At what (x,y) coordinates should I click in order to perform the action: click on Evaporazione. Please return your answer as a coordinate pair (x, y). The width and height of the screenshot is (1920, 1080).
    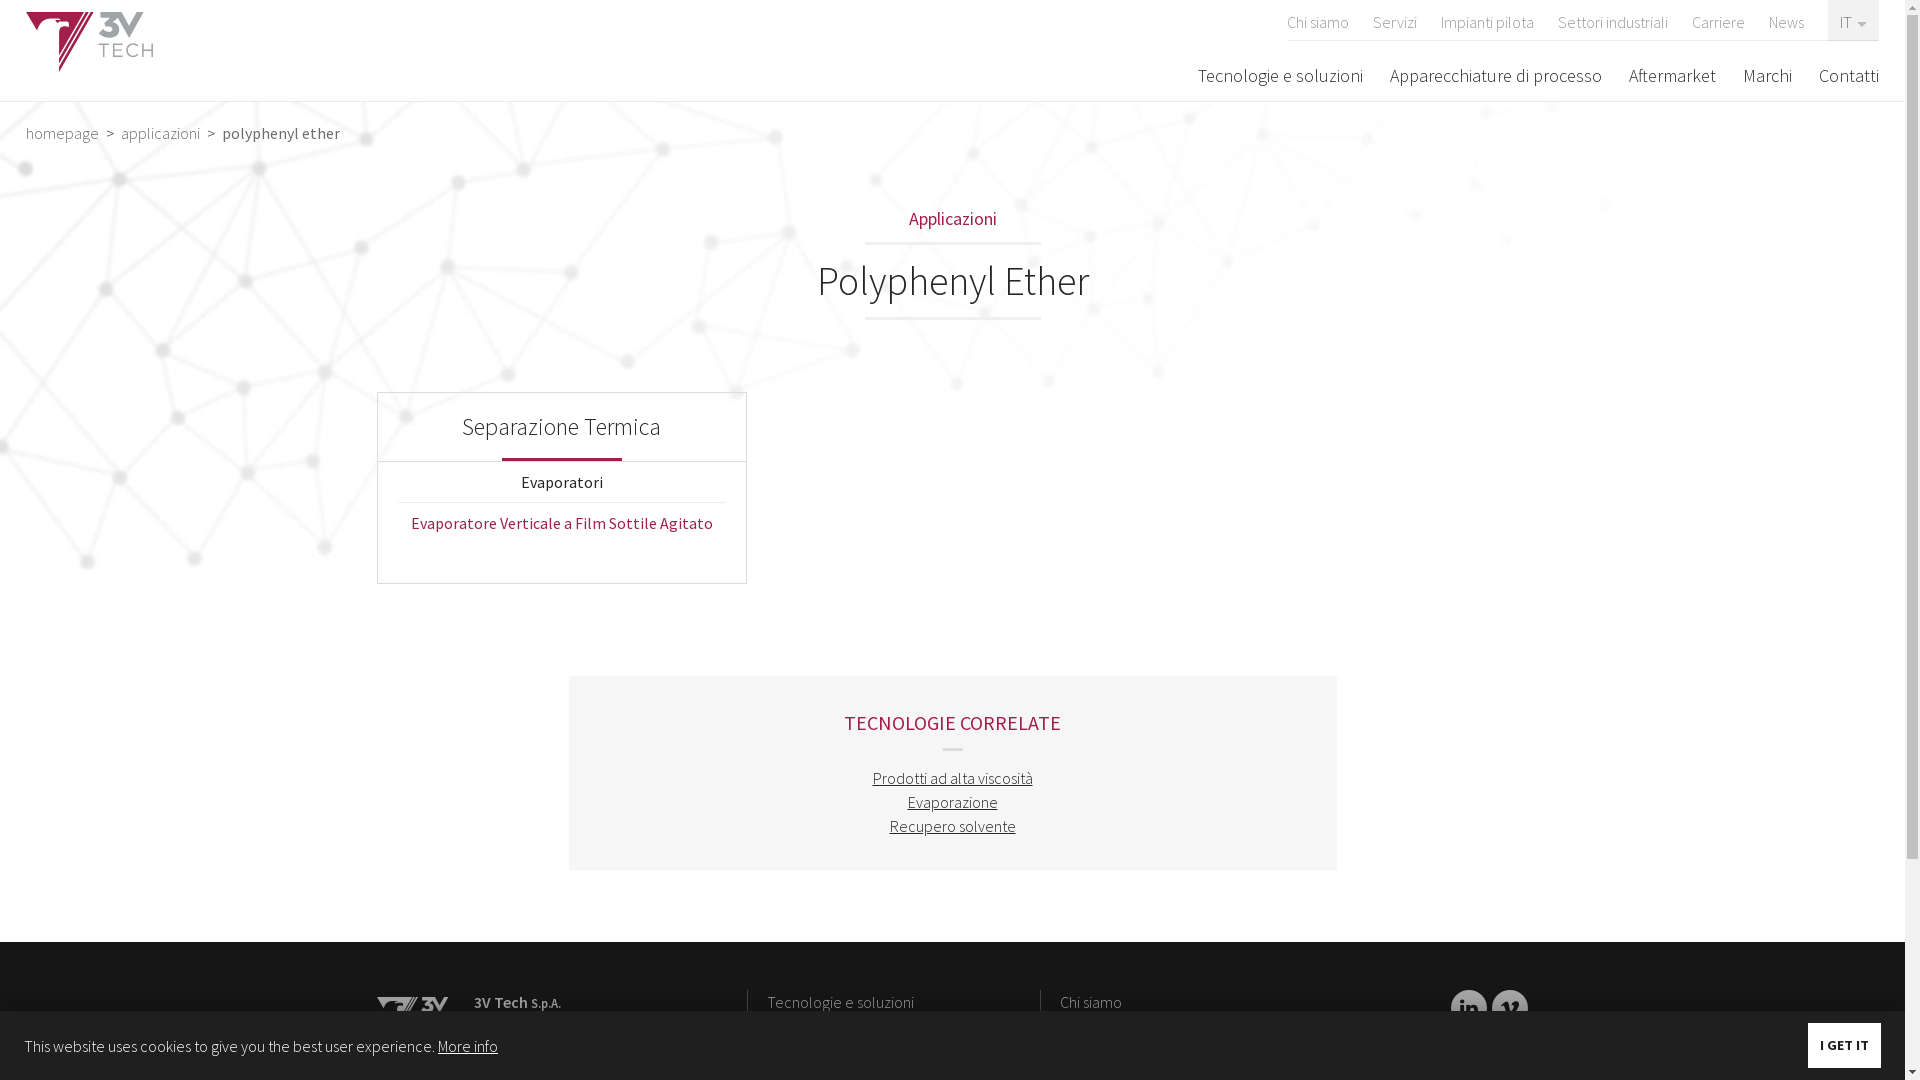
    Looking at the image, I should click on (953, 802).